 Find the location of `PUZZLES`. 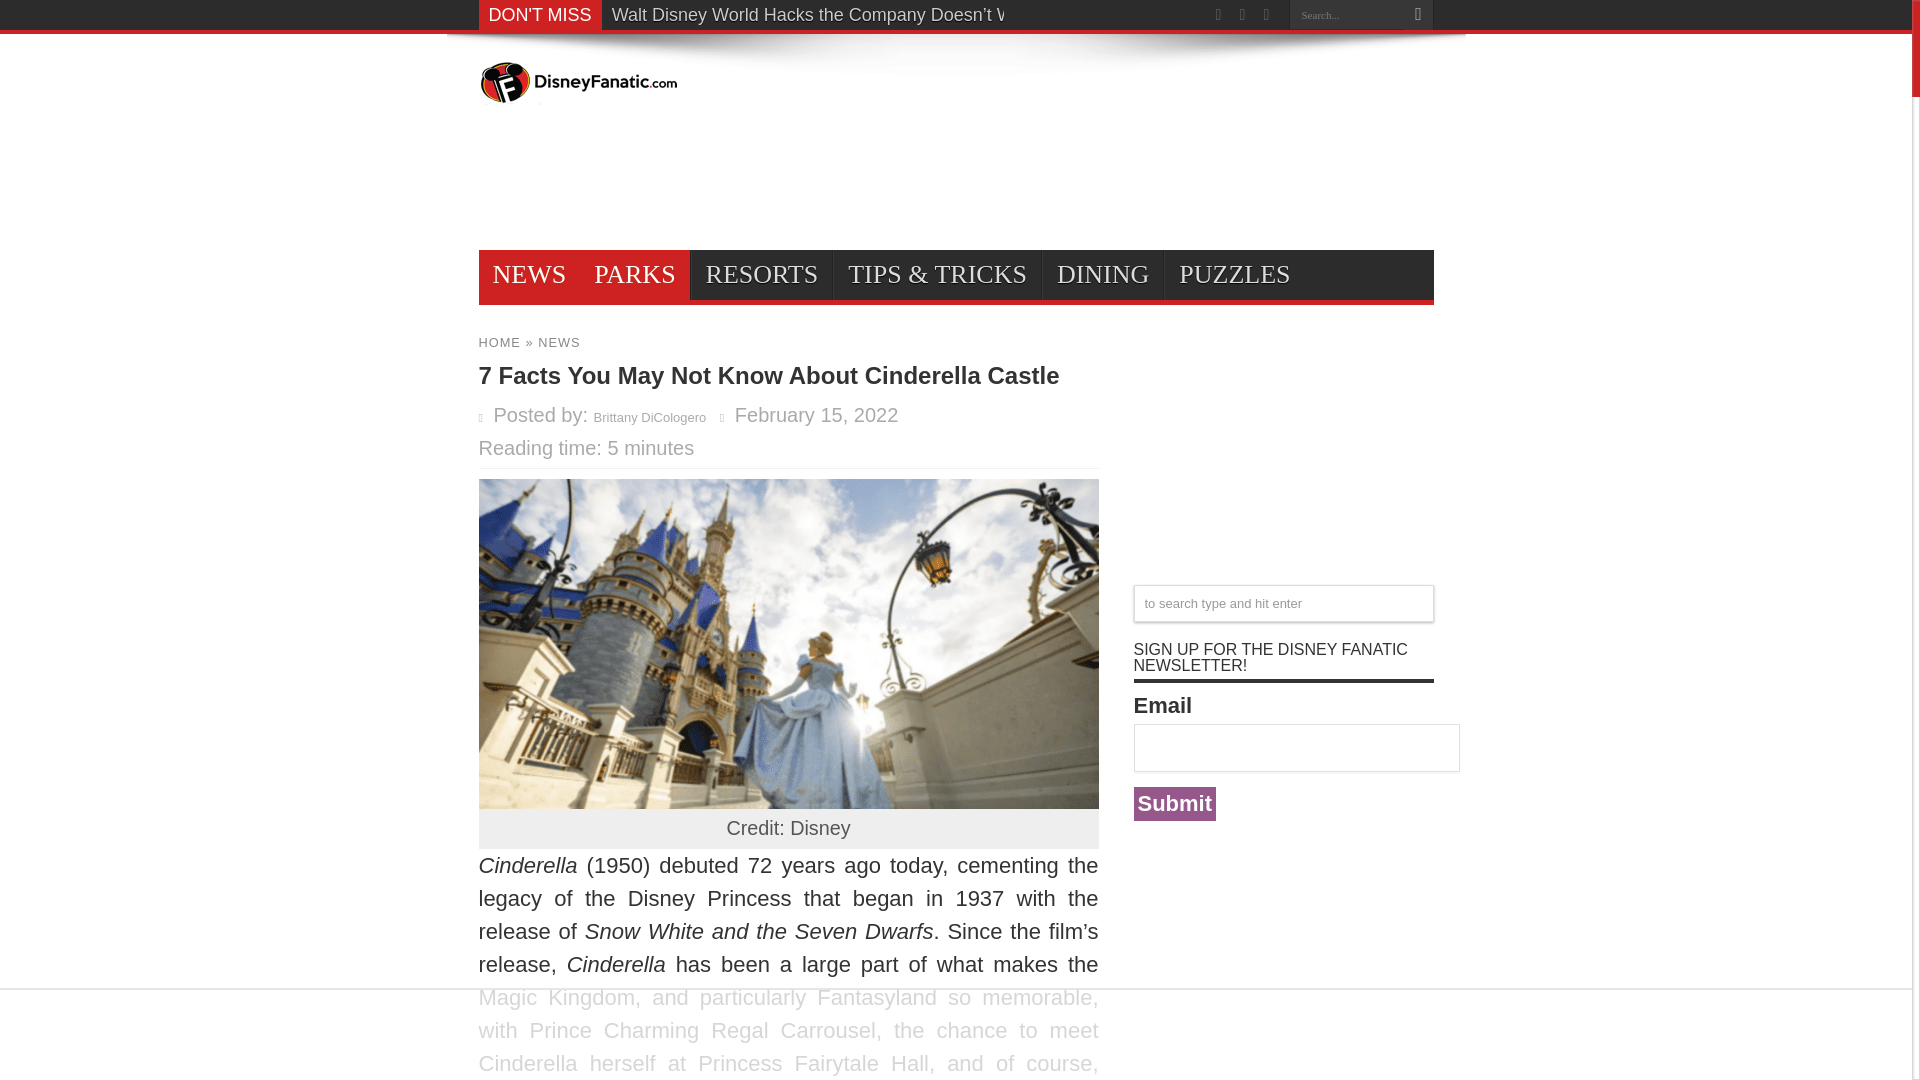

PUZZLES is located at coordinates (1233, 274).